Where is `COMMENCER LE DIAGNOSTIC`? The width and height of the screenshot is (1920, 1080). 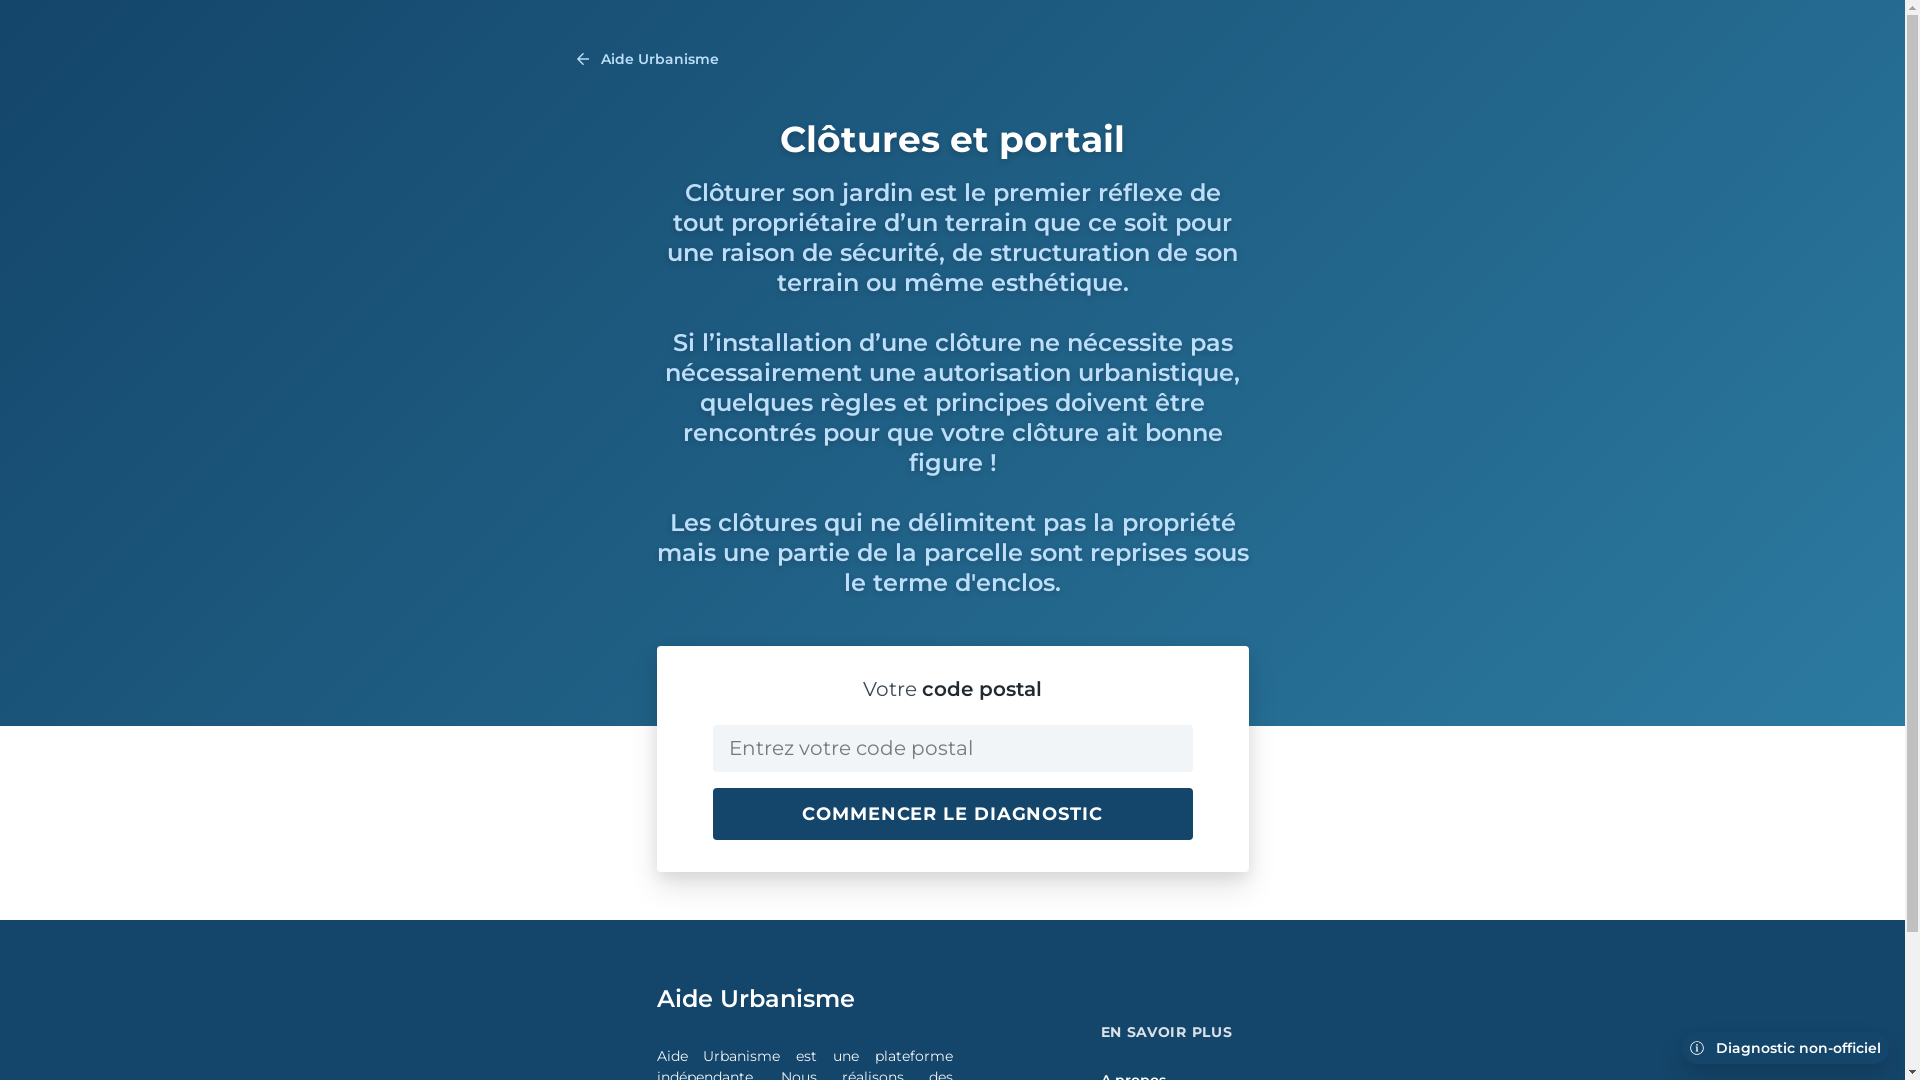 COMMENCER LE DIAGNOSTIC is located at coordinates (952, 814).